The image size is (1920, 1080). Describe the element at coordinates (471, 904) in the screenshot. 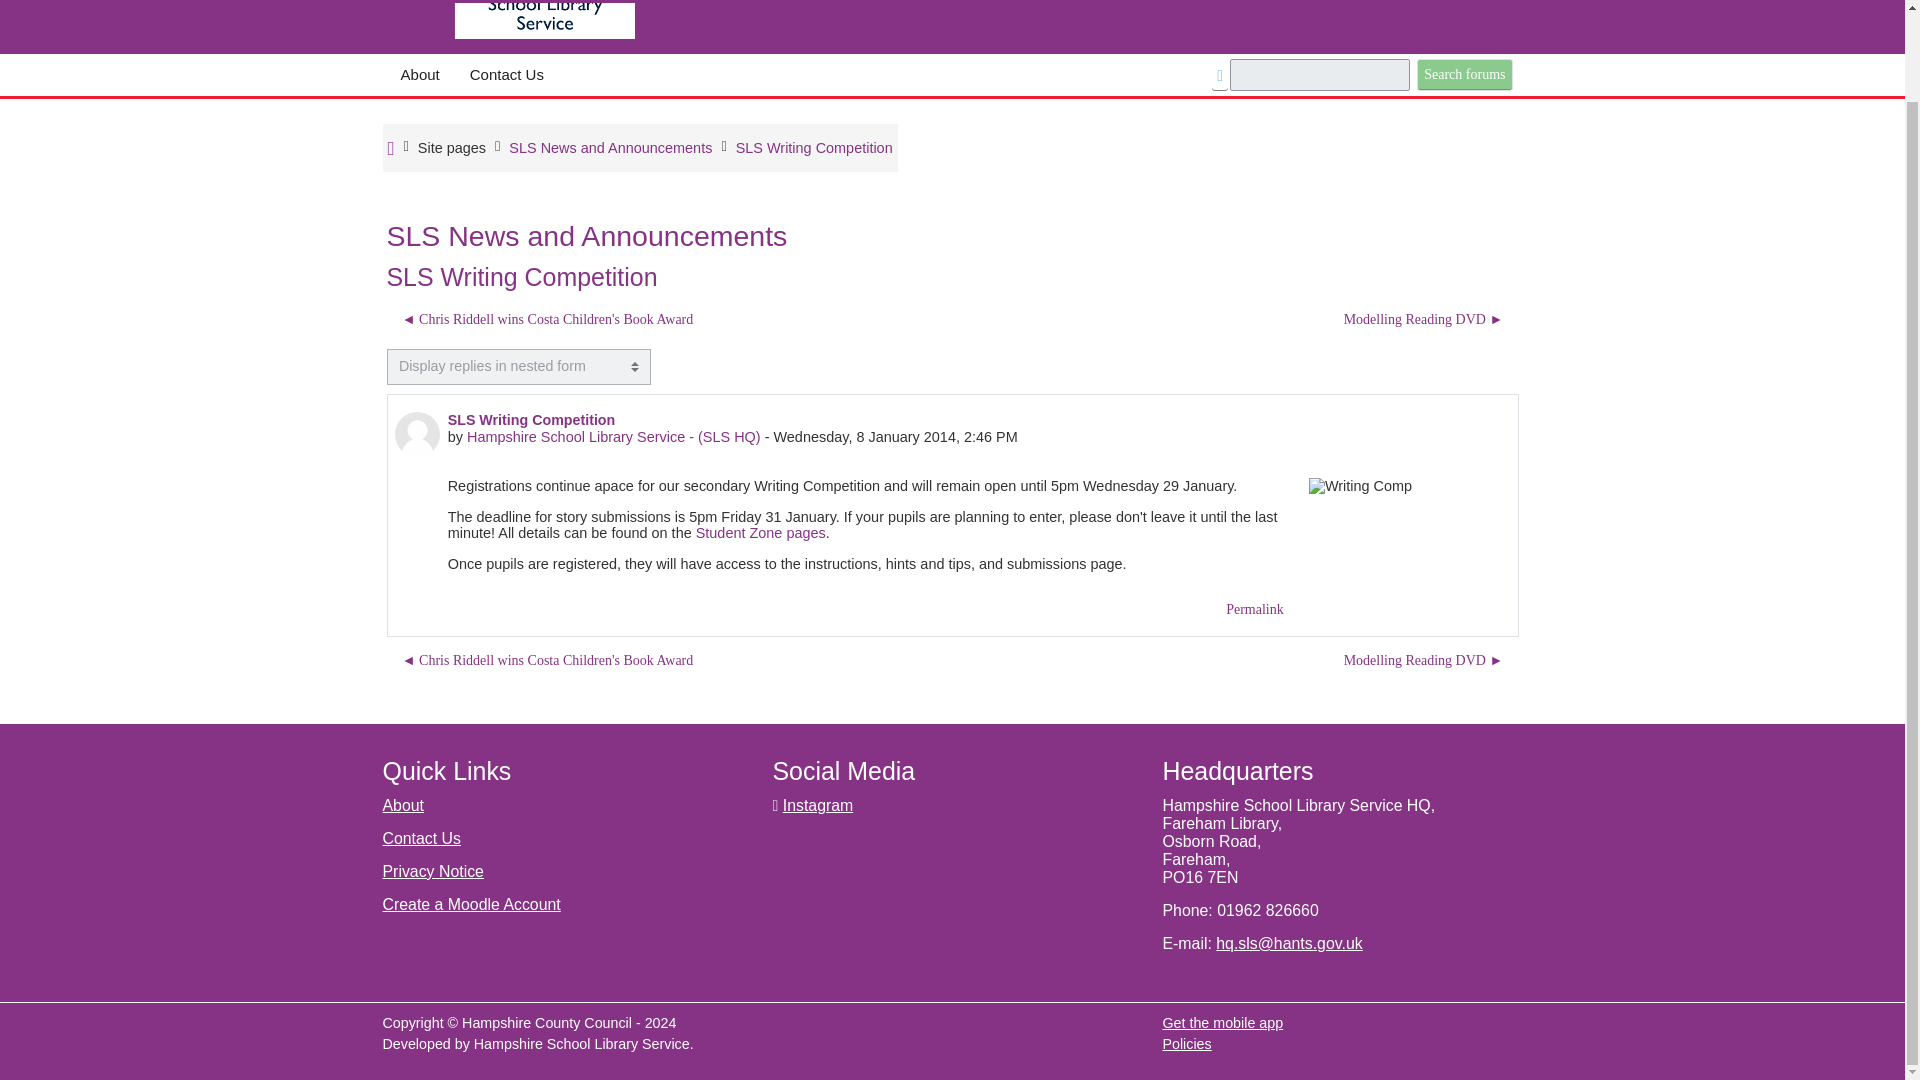

I see `Create a Moodle Account` at that location.